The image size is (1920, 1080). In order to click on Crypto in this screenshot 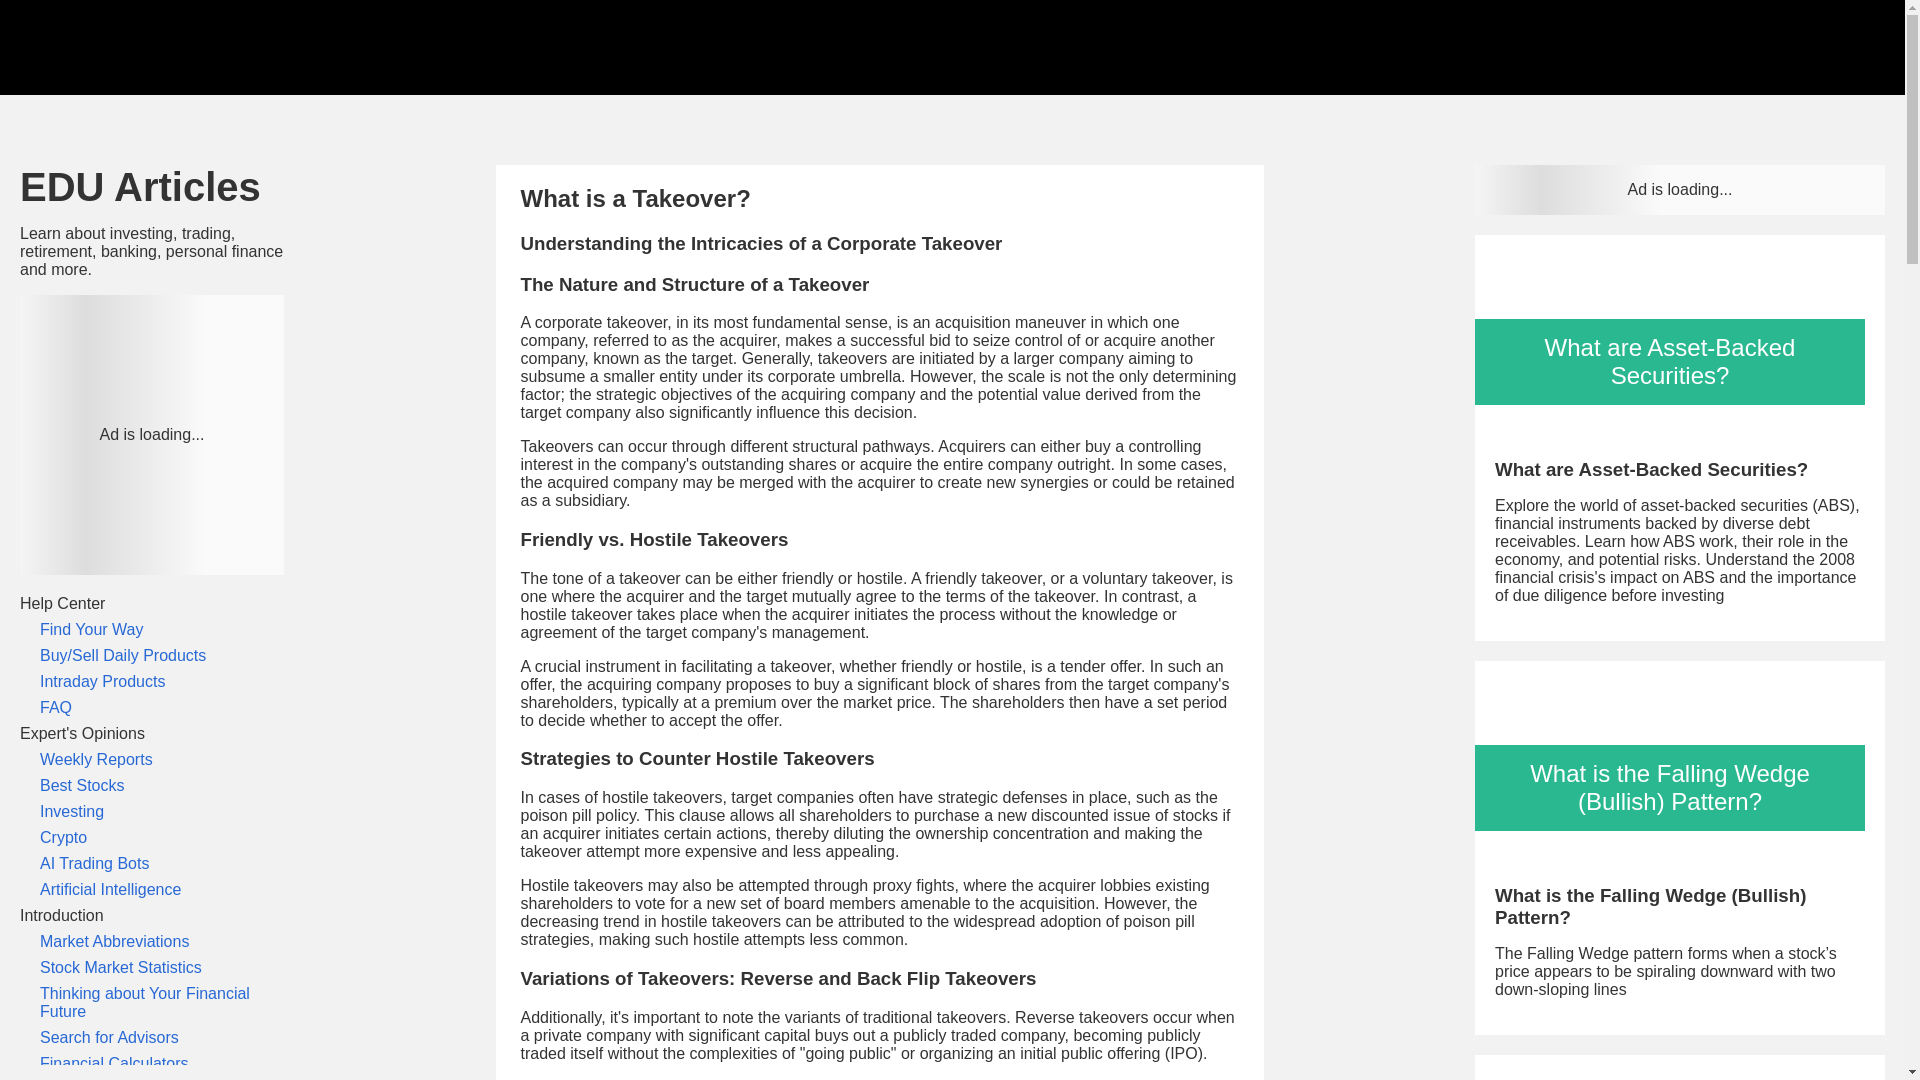, I will do `click(152, 838)`.